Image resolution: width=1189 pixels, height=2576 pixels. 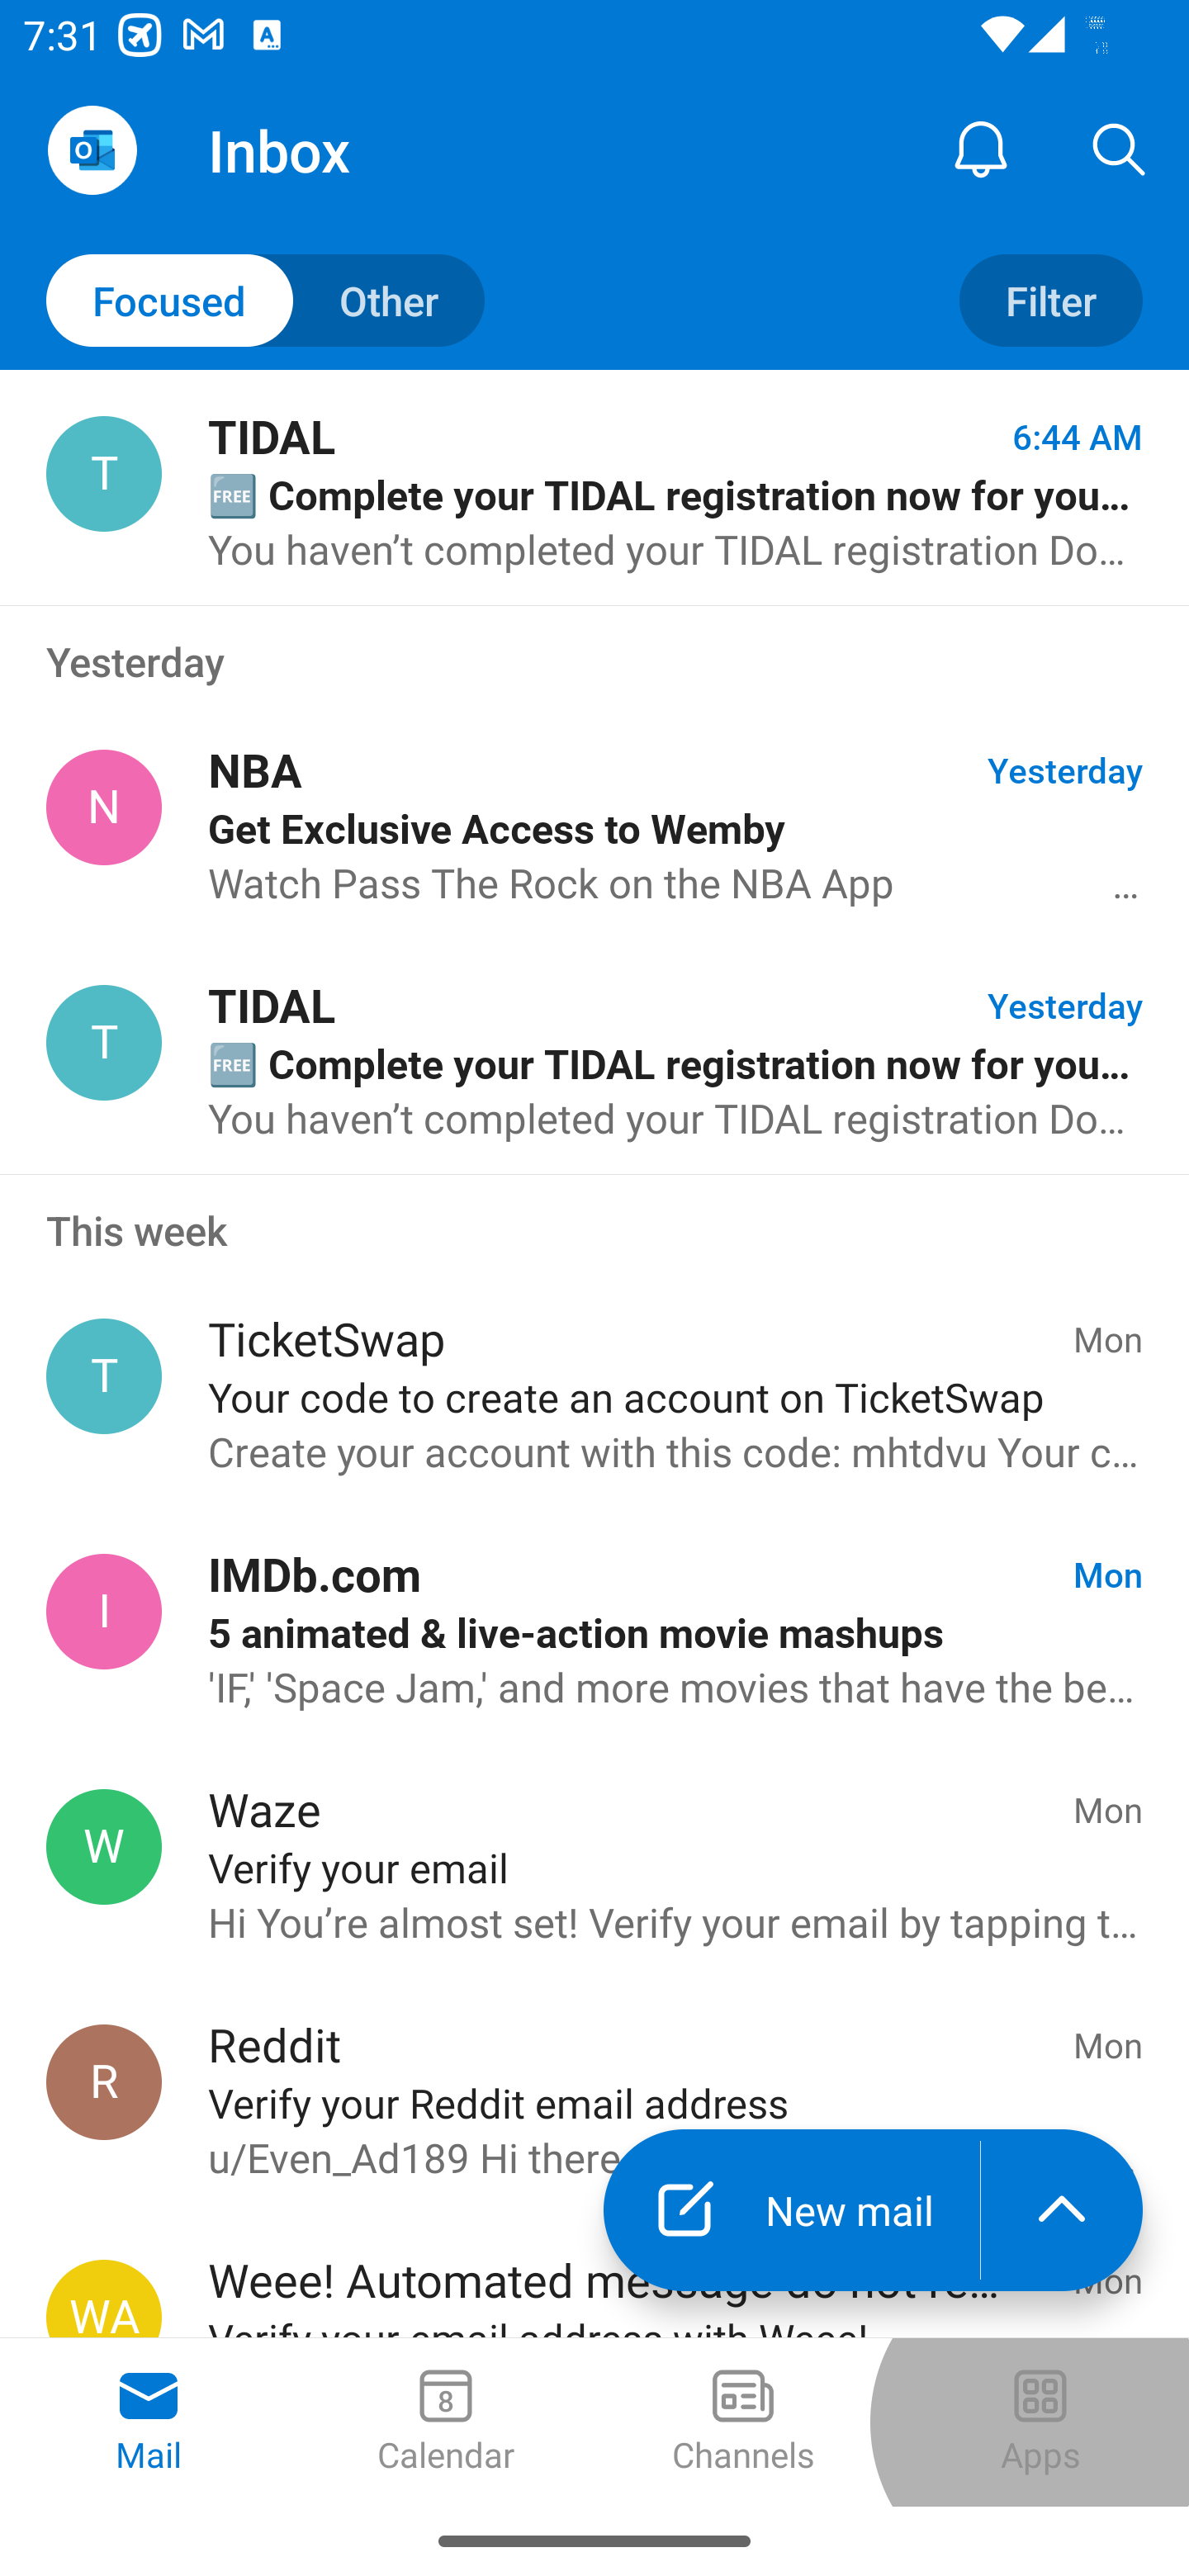 I want to click on Reddit, noreply@reddit.com, so click(x=104, y=2082).